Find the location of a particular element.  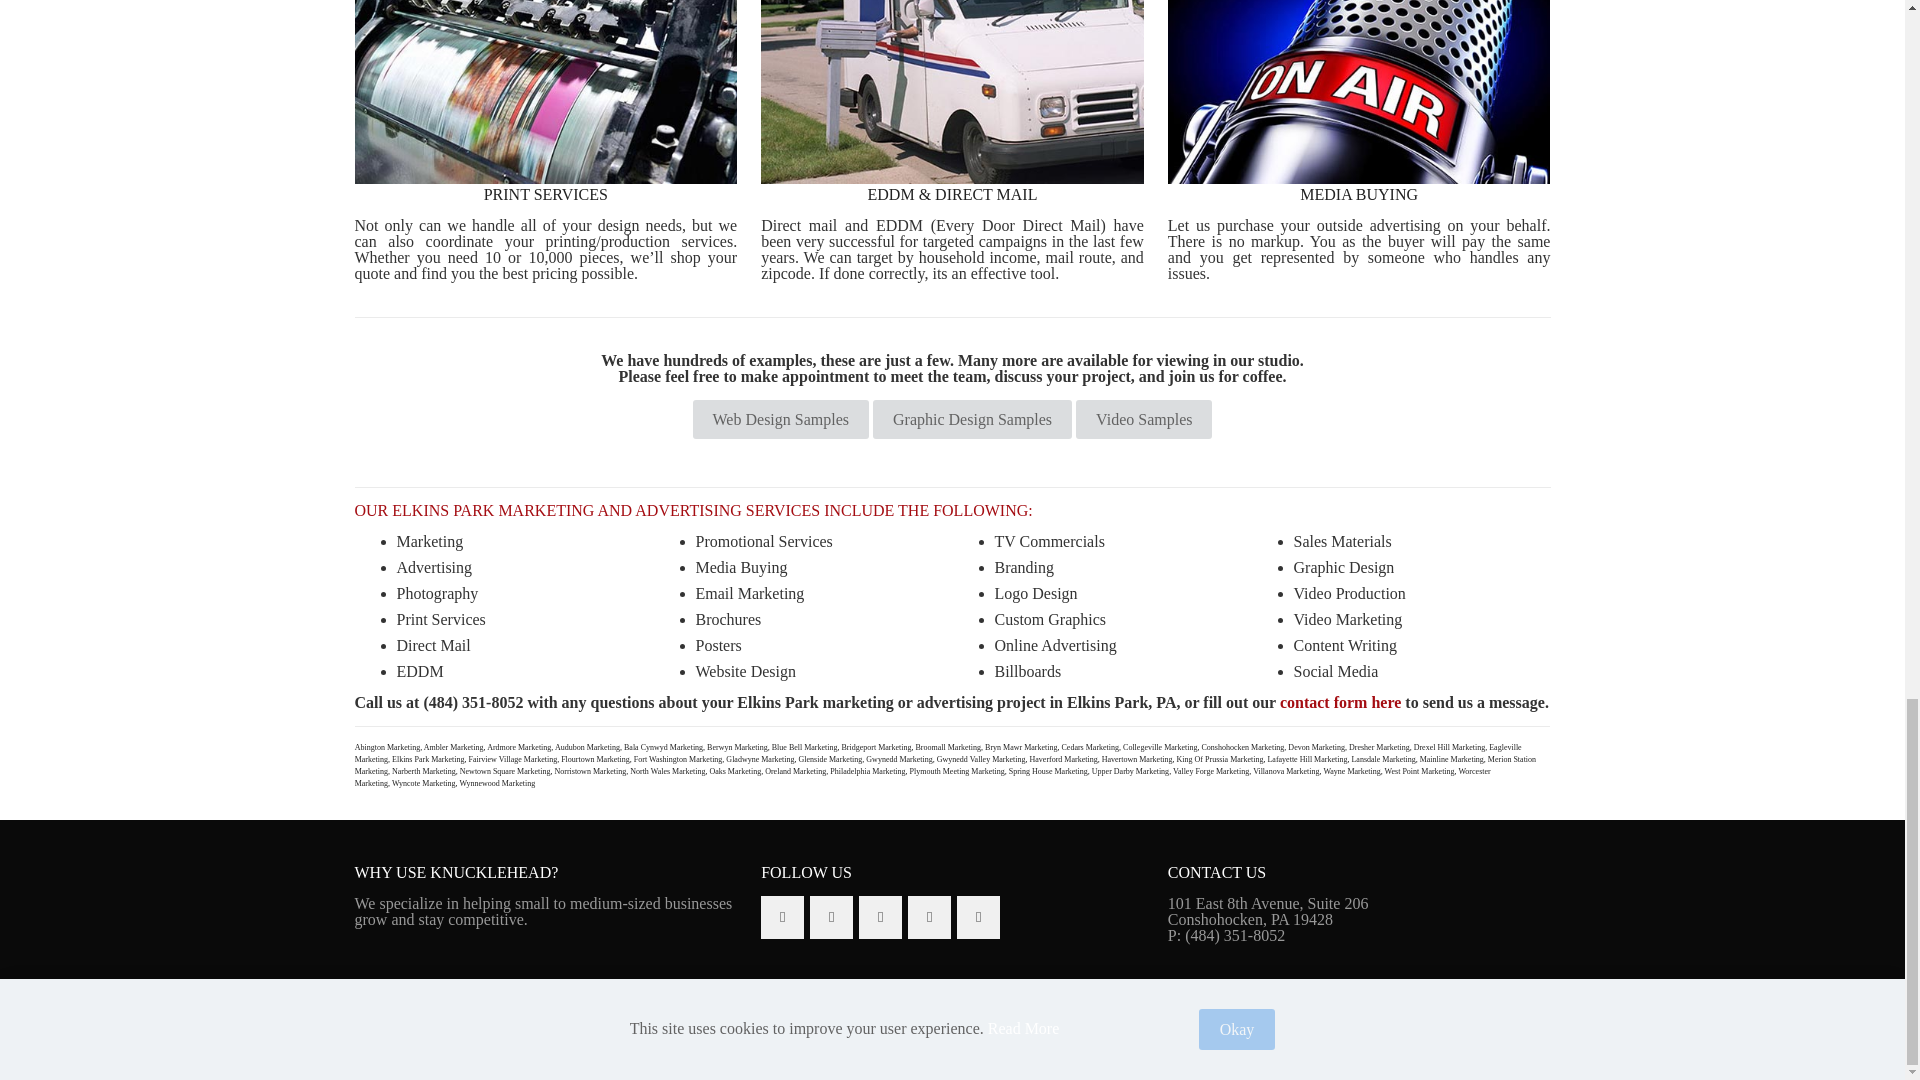

Eagleville Marketing is located at coordinates (938, 753).